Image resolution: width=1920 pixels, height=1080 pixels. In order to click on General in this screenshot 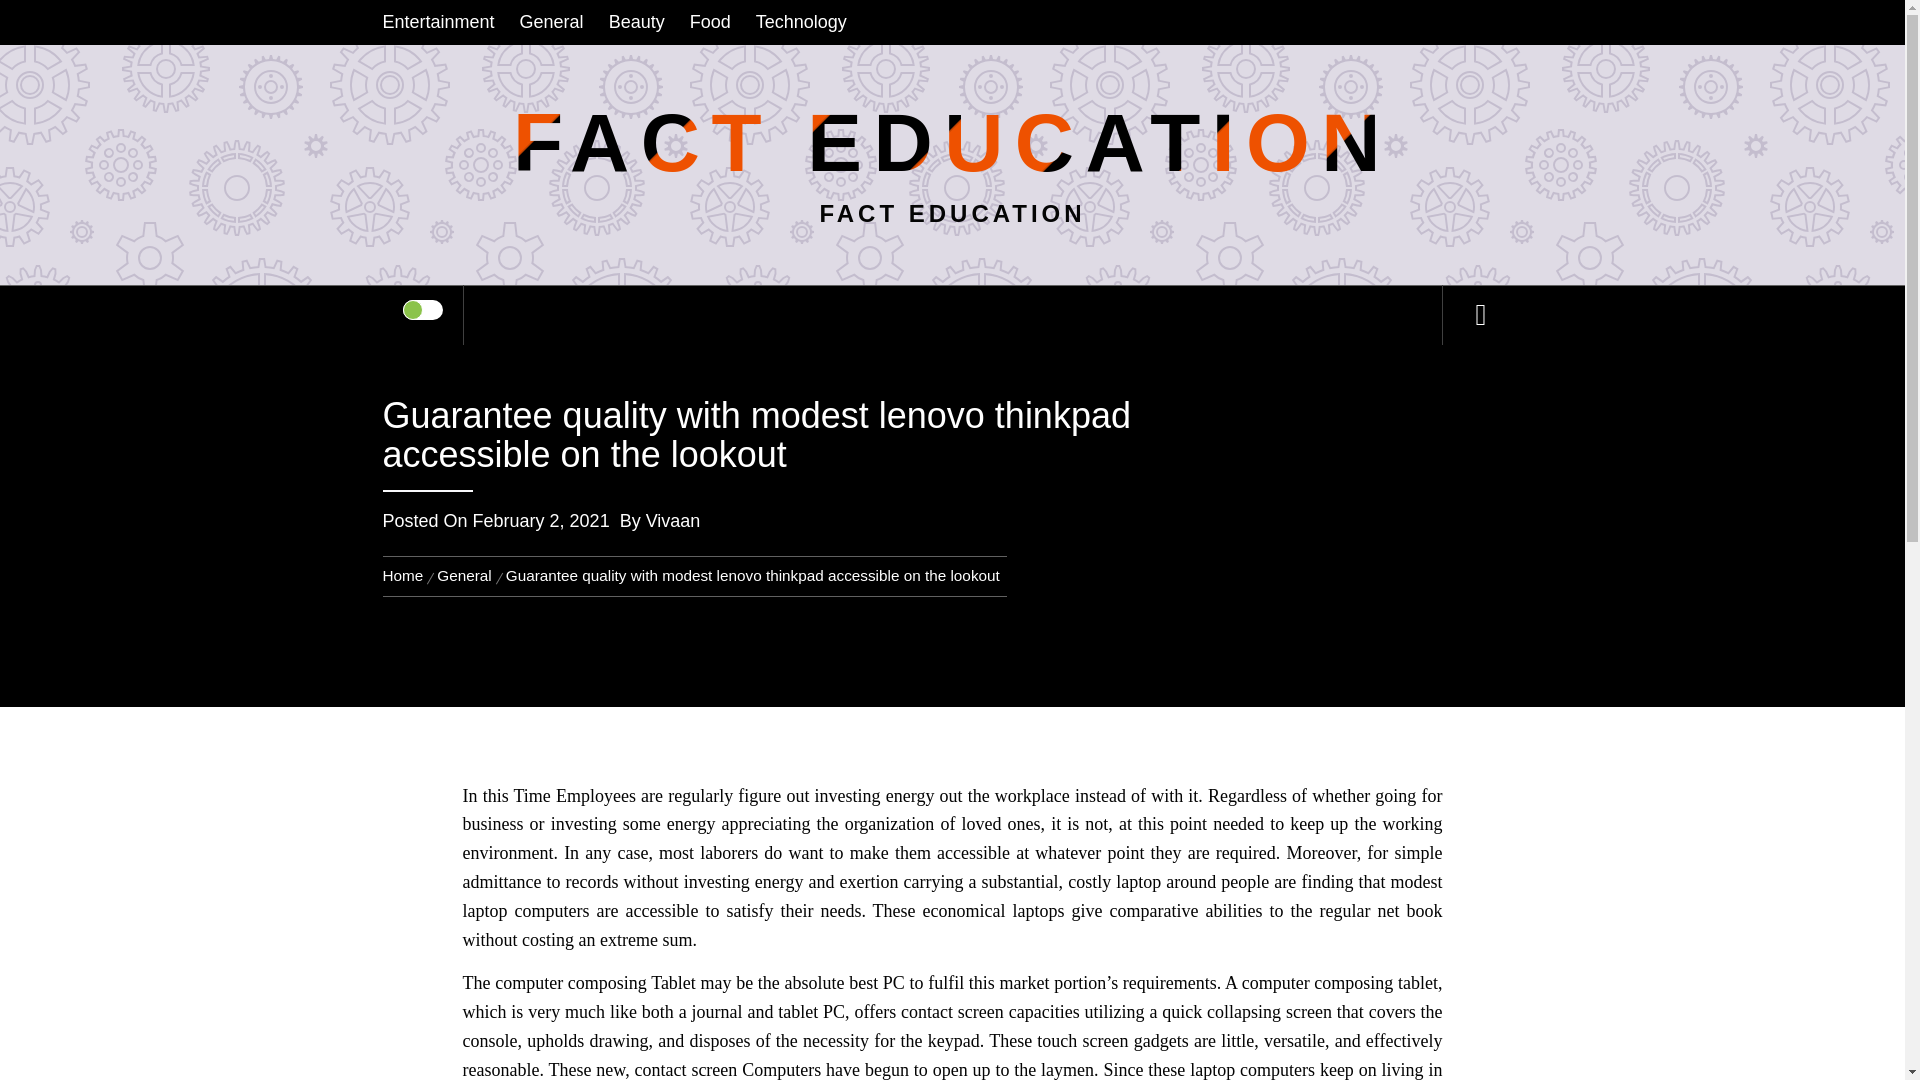, I will do `click(464, 576)`.